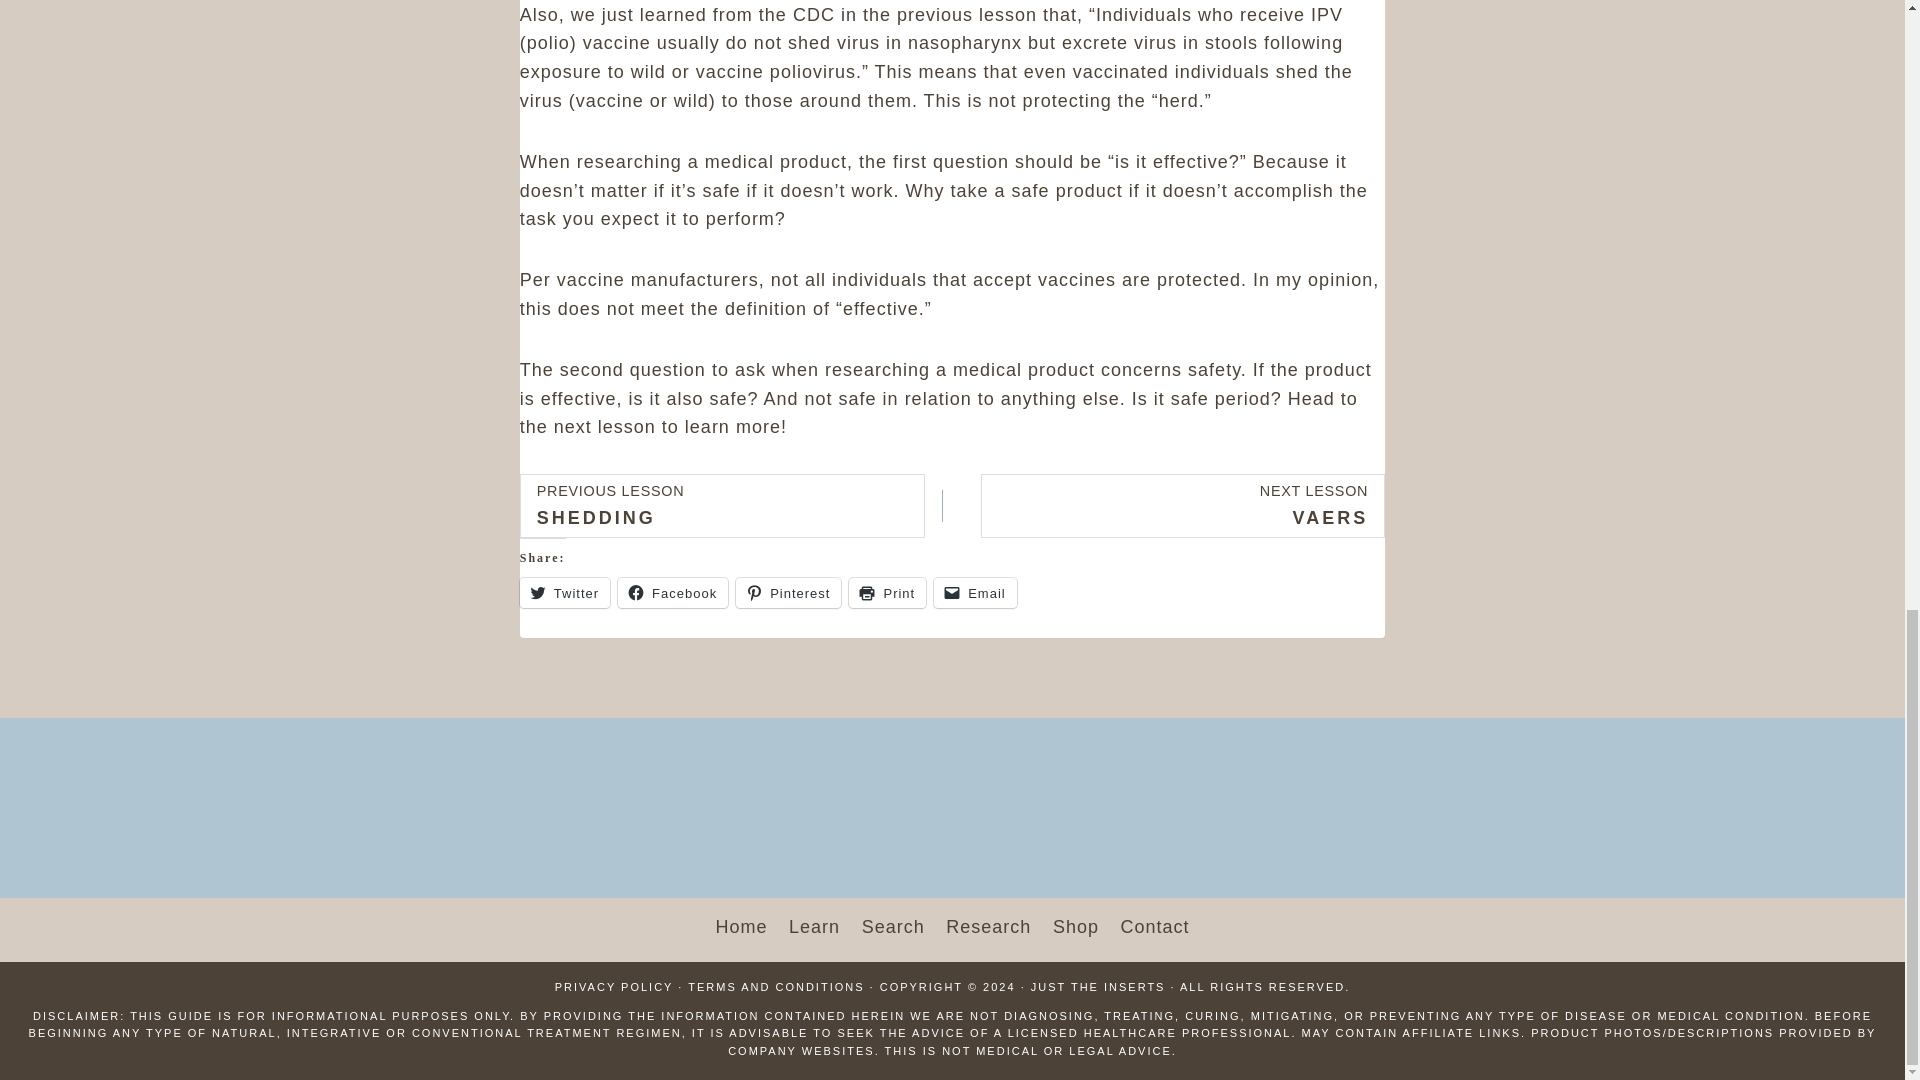 The width and height of the screenshot is (1920, 1080). I want to click on Print, so click(886, 592).